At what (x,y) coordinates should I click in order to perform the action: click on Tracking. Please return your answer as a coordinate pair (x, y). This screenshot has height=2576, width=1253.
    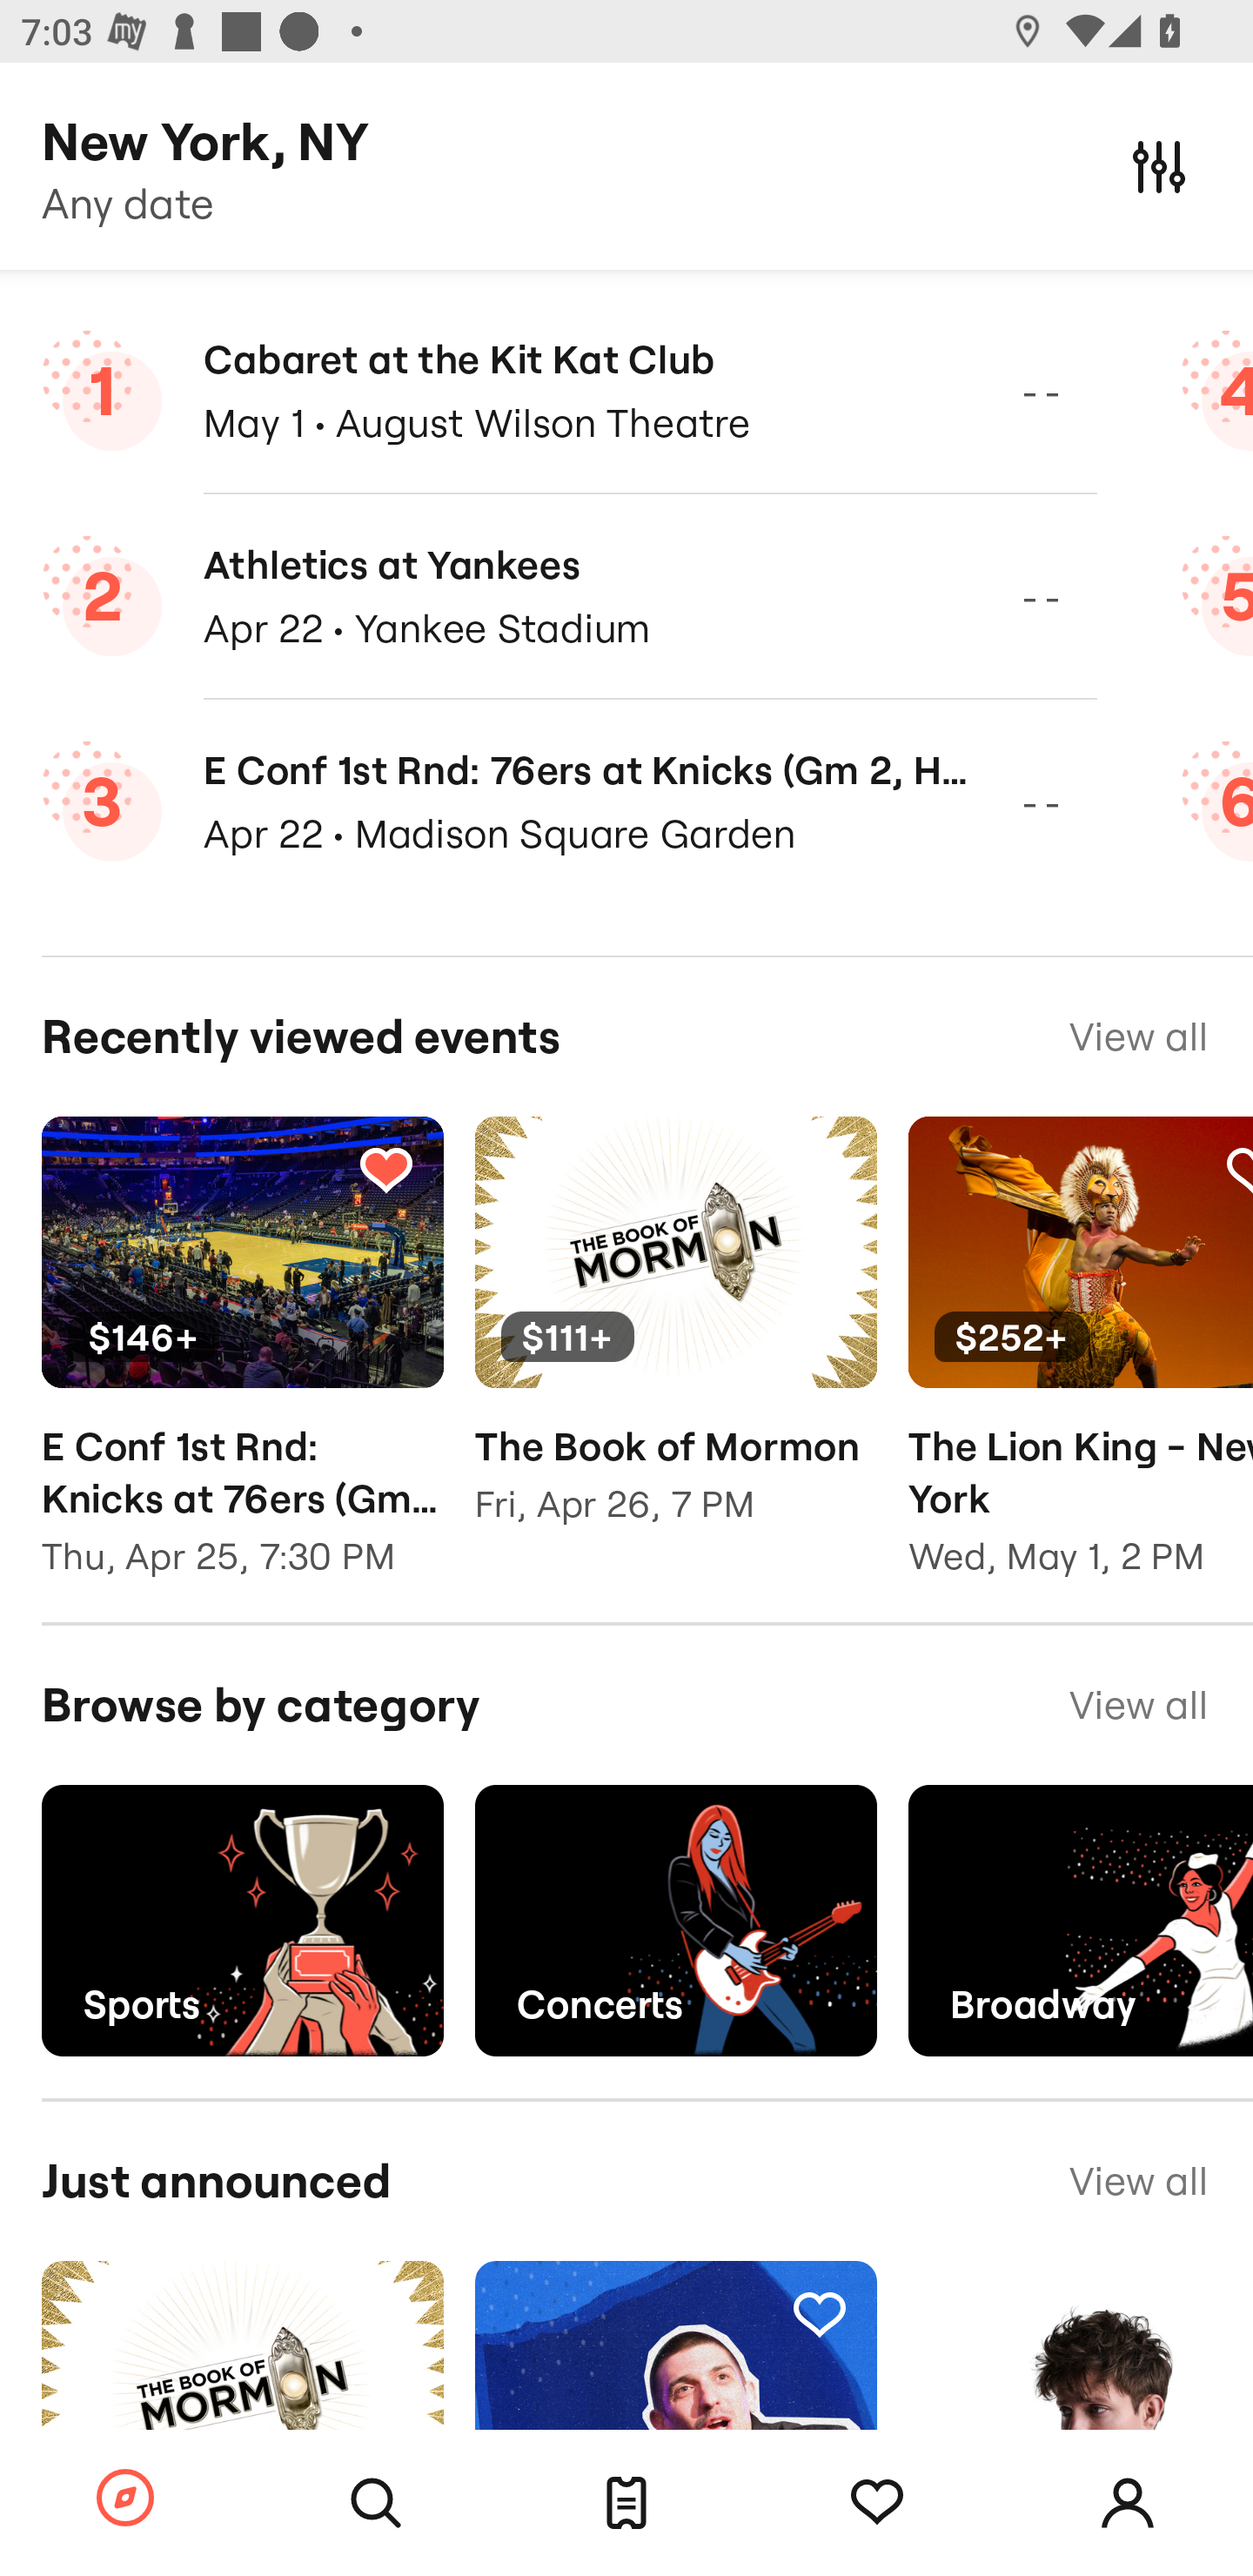
    Looking at the image, I should click on (877, 2503).